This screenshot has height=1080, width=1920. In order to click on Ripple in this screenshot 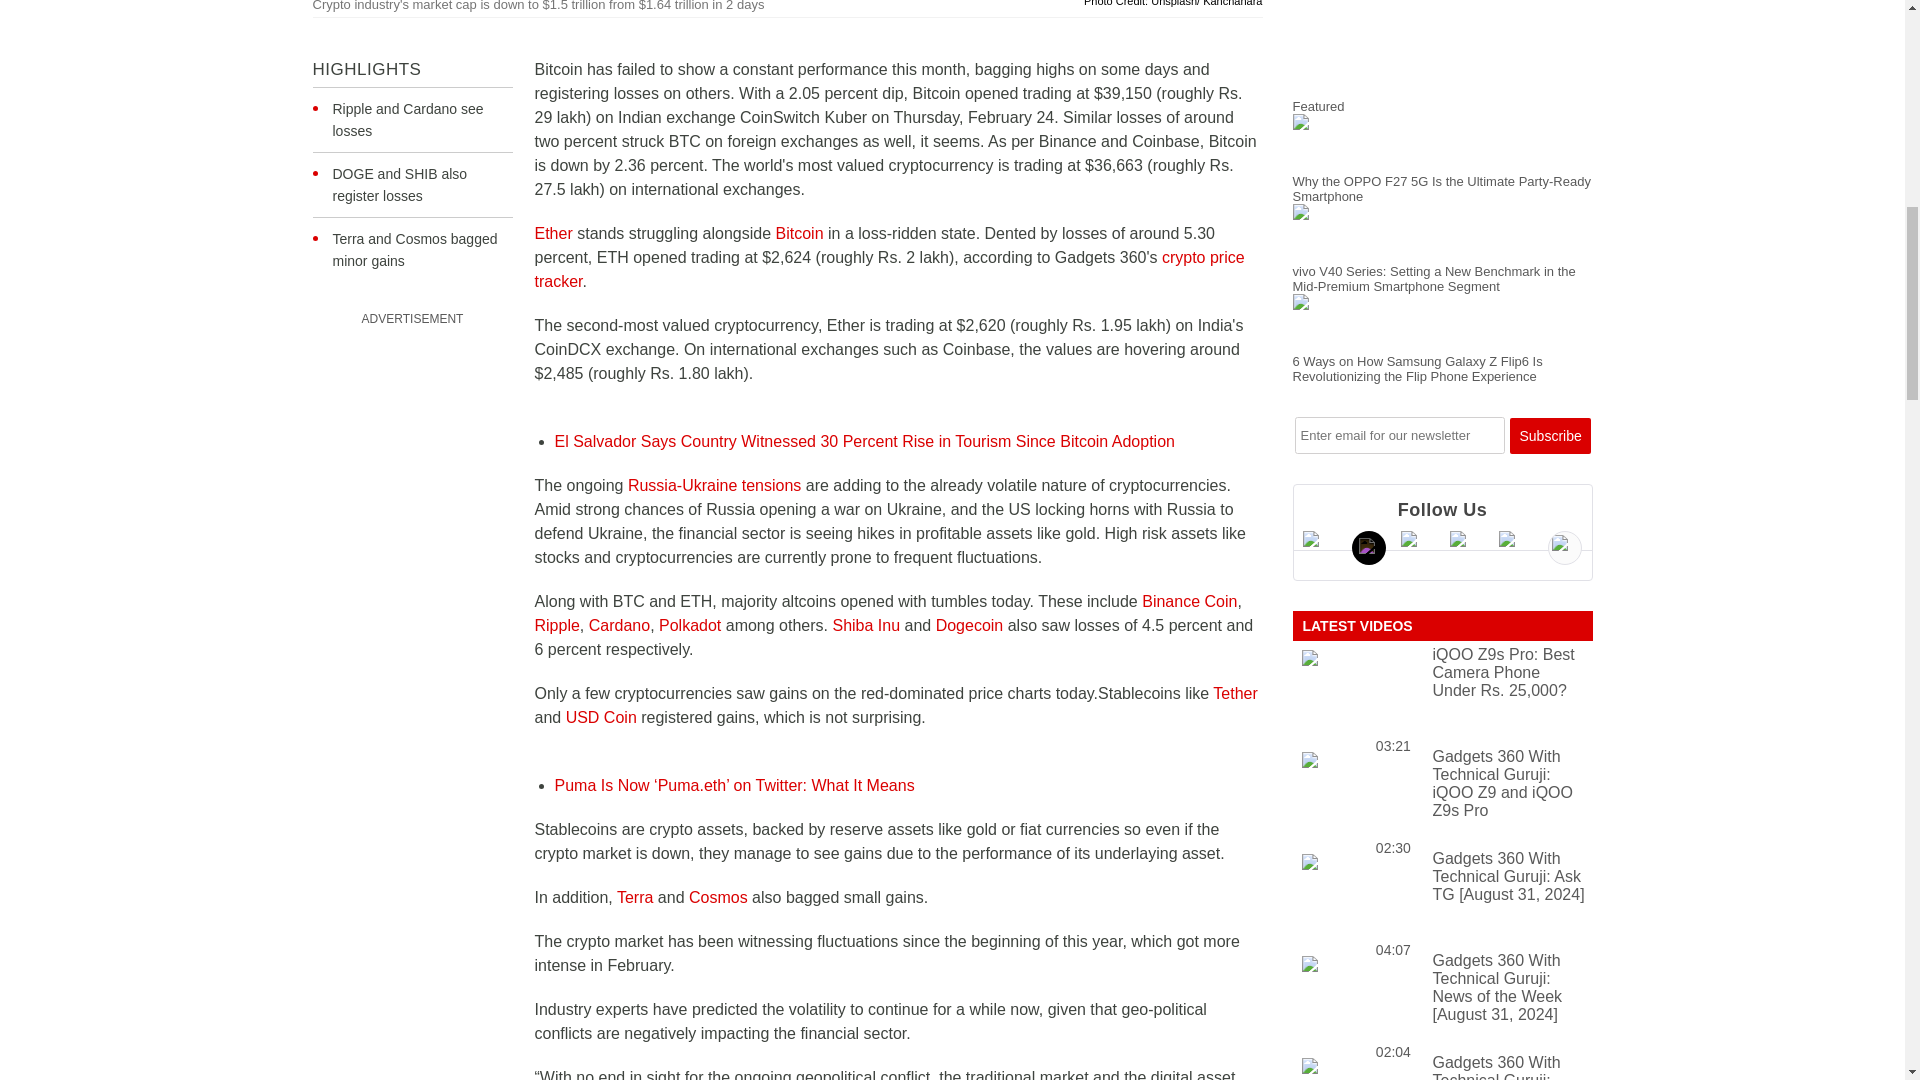, I will do `click(556, 624)`.